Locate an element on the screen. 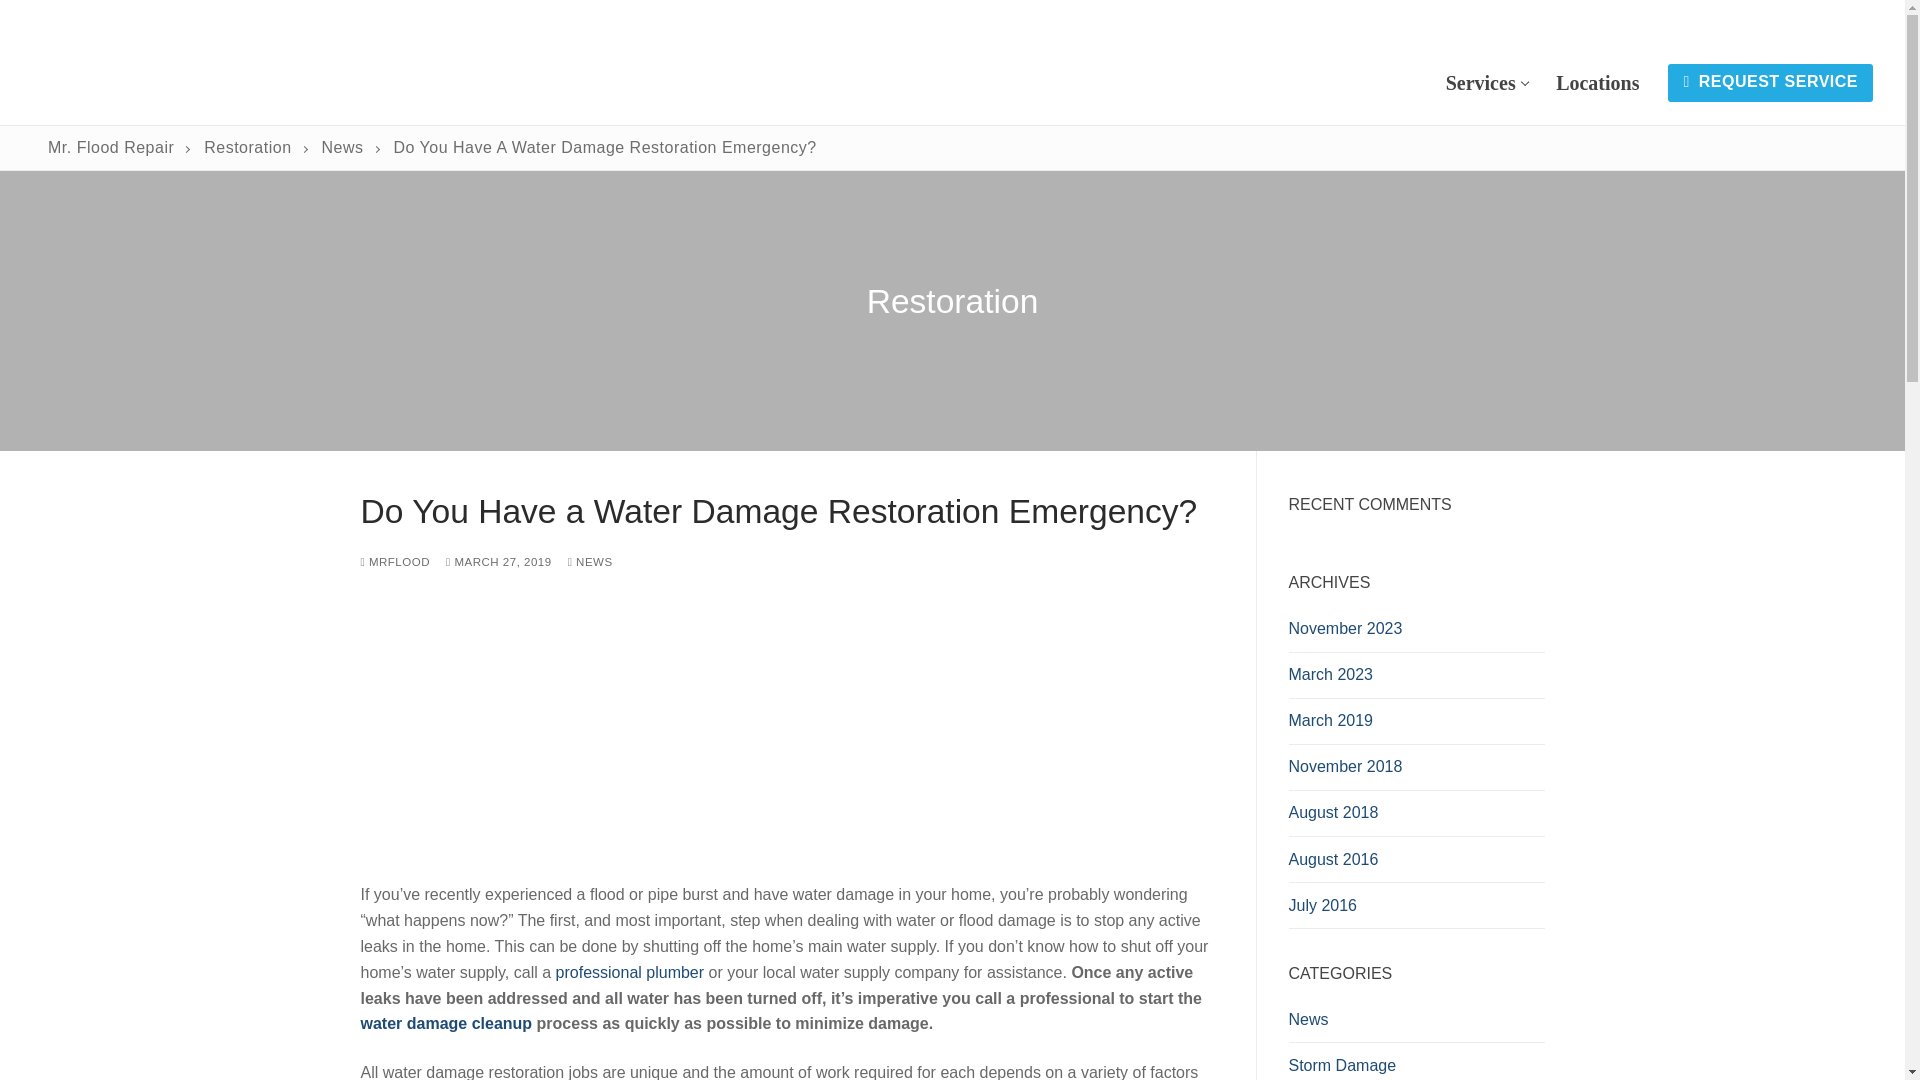 The height and width of the screenshot is (1080, 1920). Go to Restoration. is located at coordinates (247, 147).